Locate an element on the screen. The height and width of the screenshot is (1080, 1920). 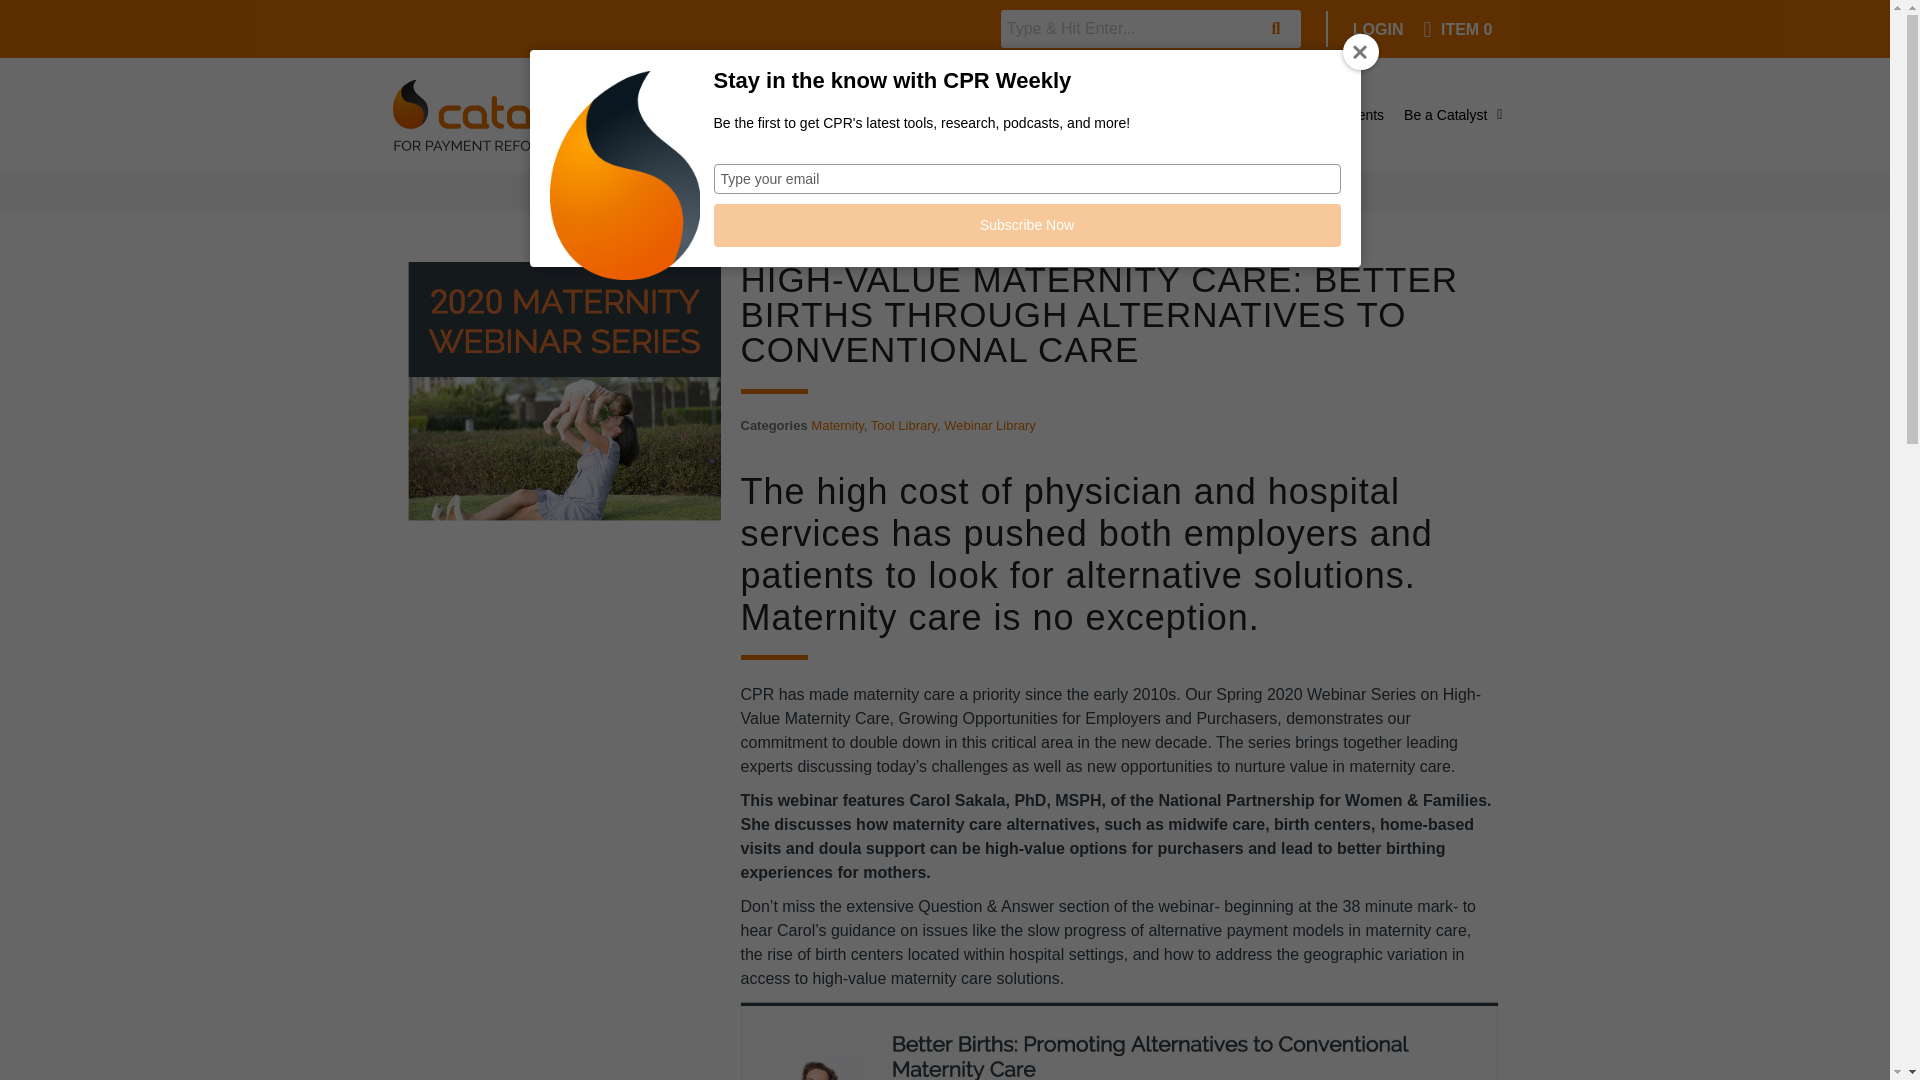
Search is located at coordinates (1126, 28).